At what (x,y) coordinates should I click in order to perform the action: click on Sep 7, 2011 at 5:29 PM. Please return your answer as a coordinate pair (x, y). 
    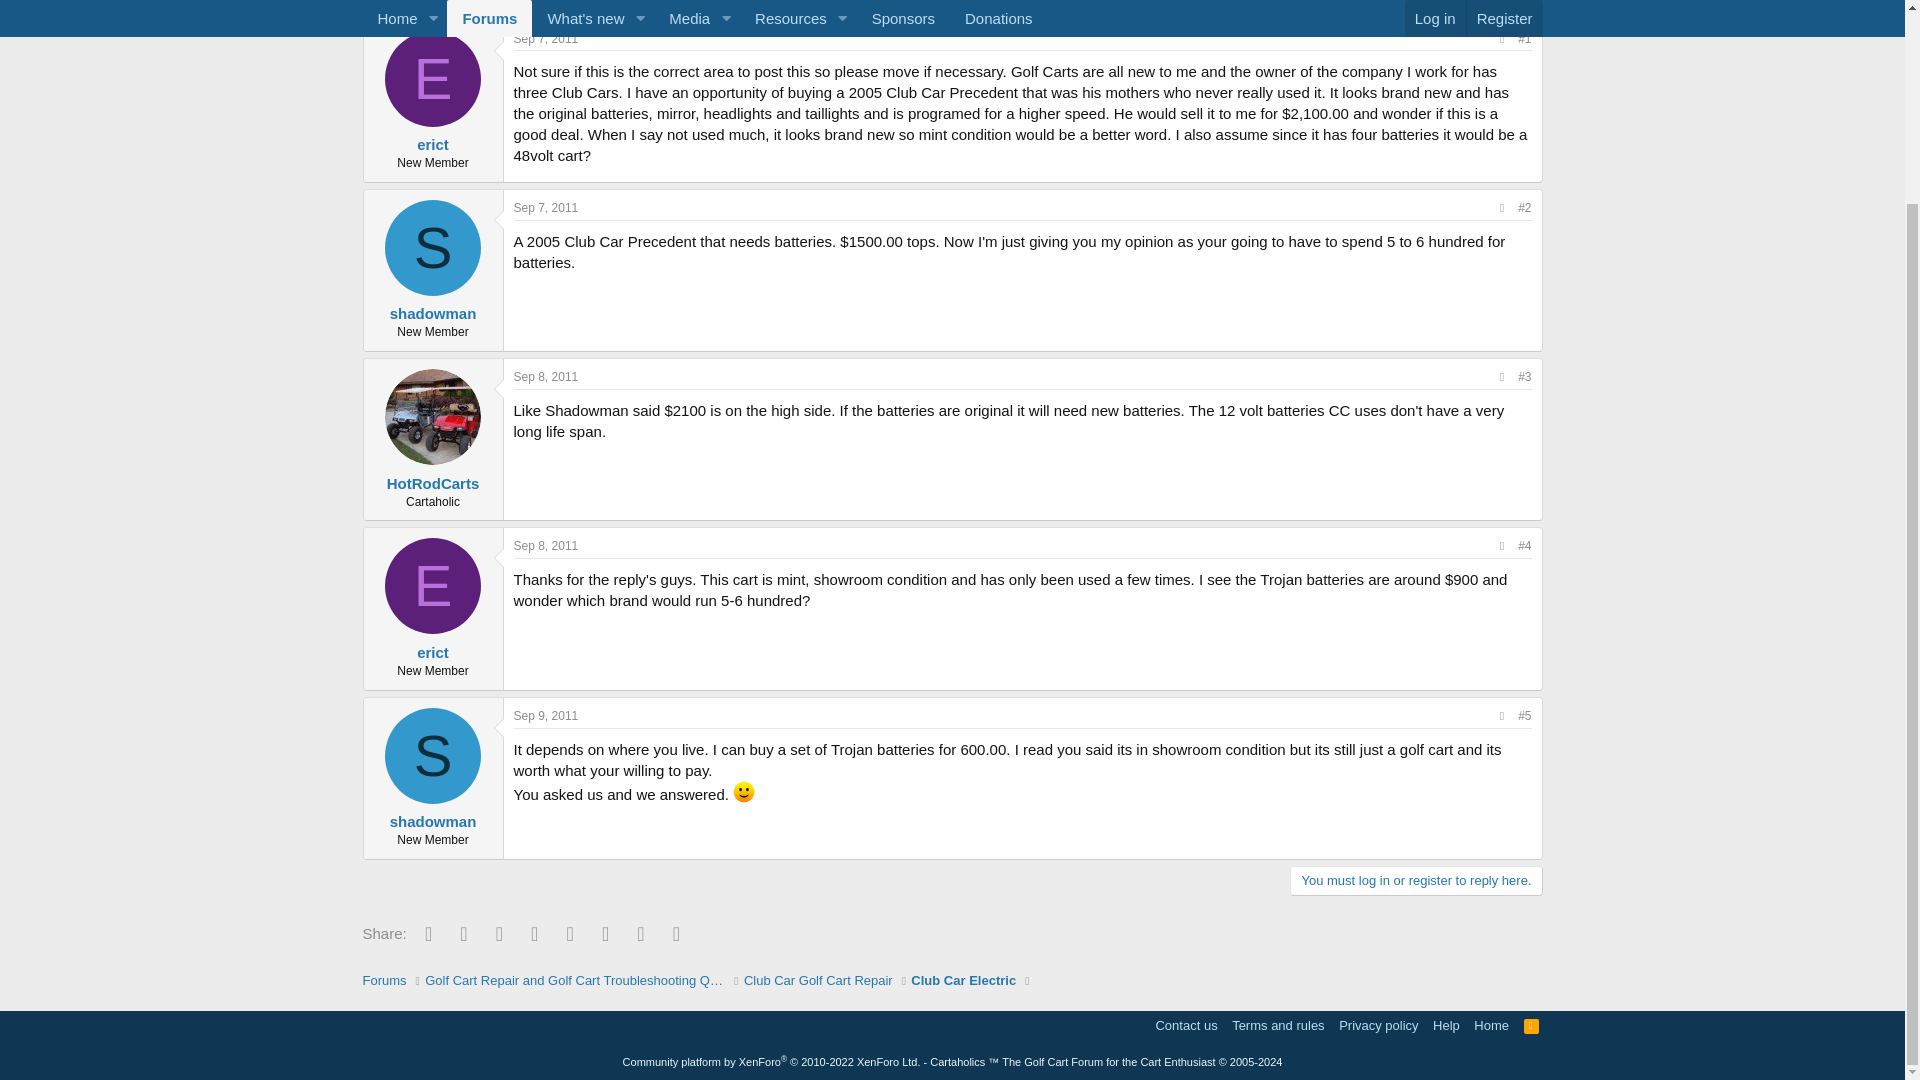
    Looking at the image, I should click on (450, 3).